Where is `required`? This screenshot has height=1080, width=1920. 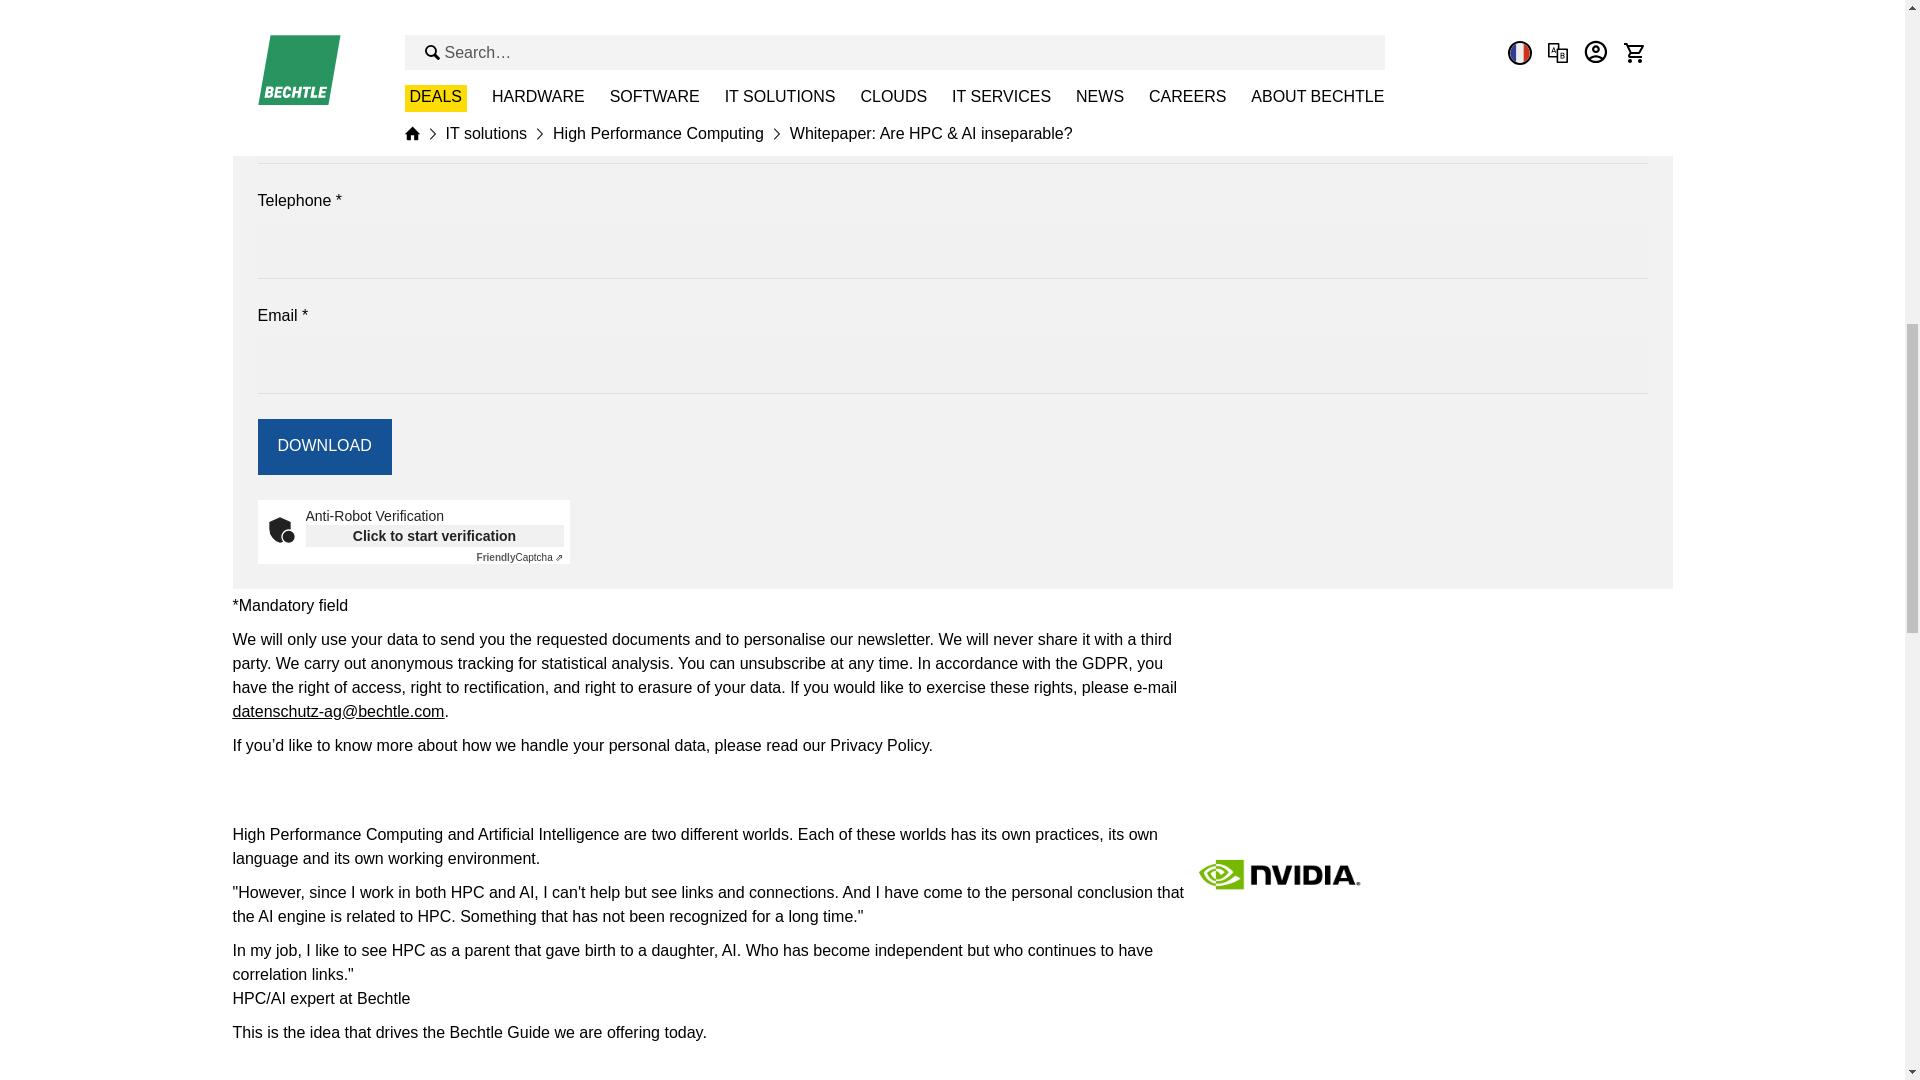
required is located at coordinates (304, 314).